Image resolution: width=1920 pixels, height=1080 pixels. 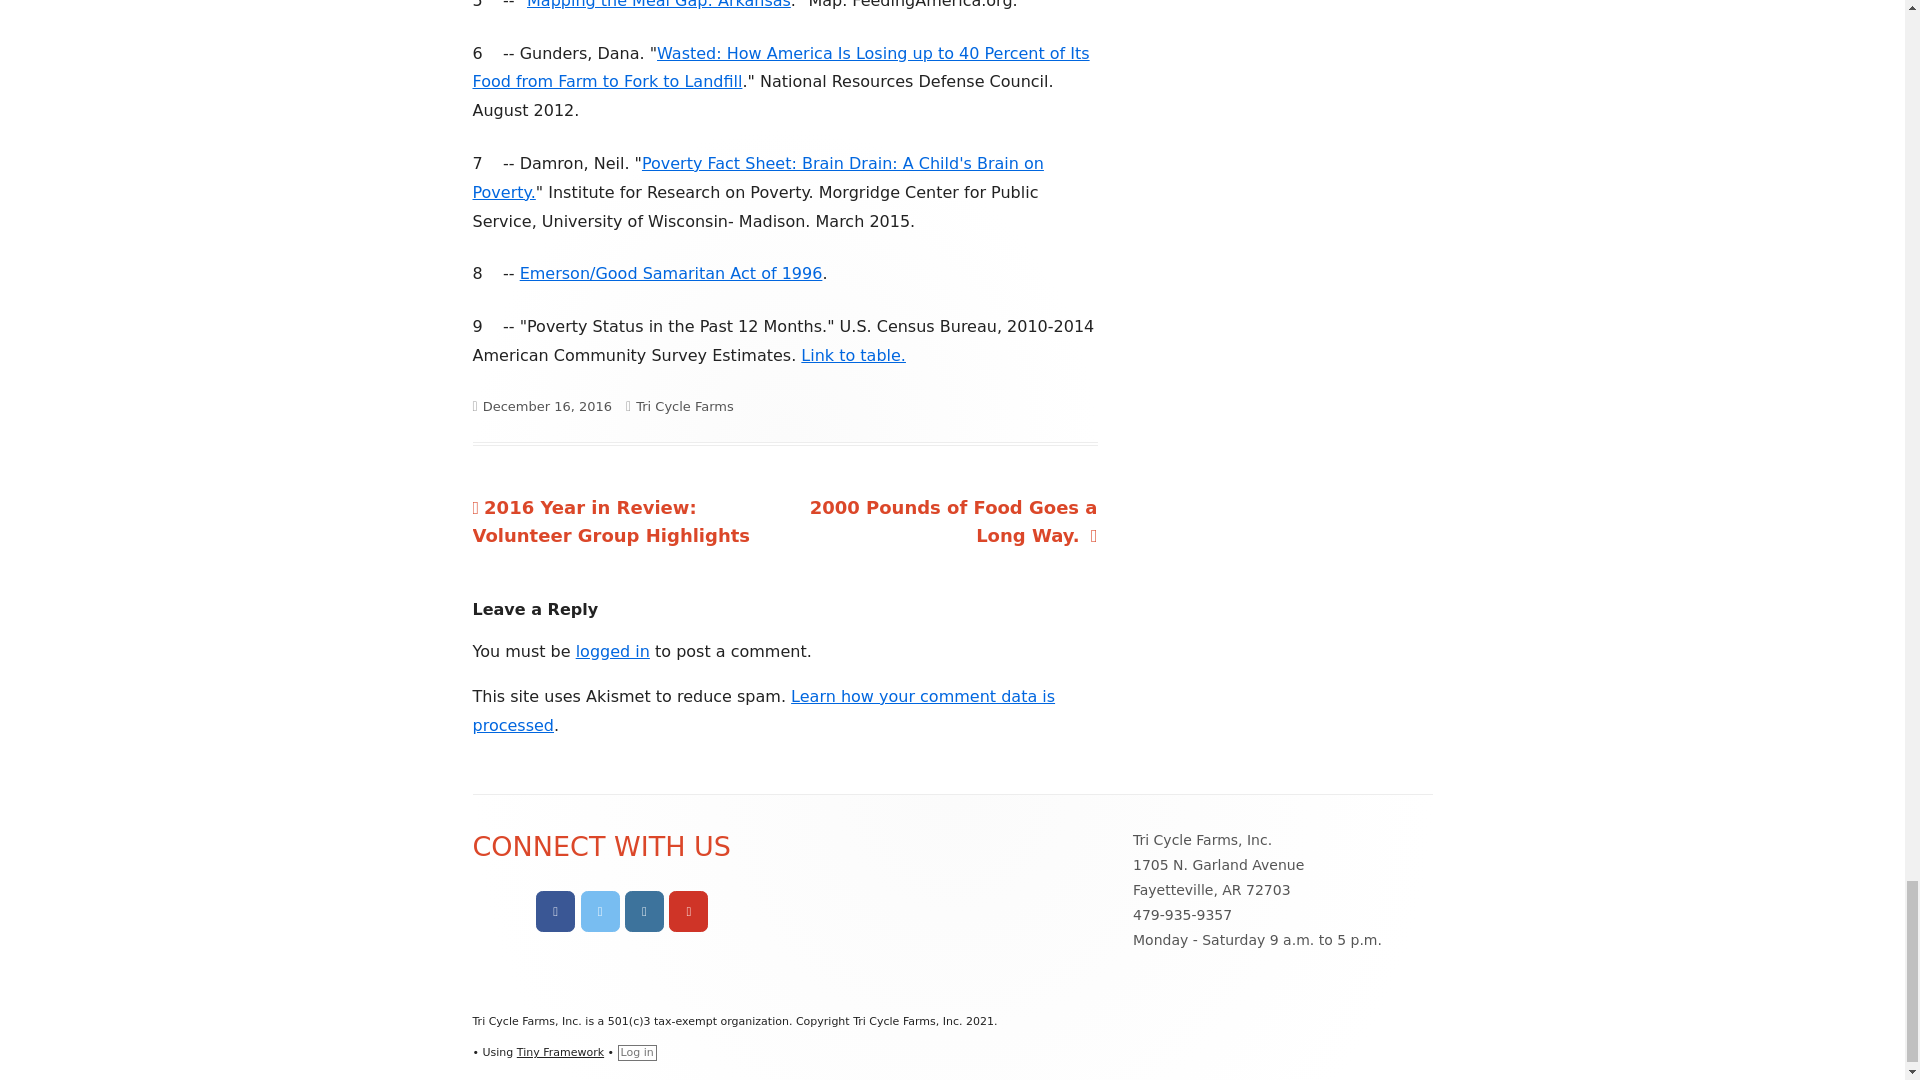 I want to click on Tri Cycle Farms on Youtube, so click(x=688, y=912).